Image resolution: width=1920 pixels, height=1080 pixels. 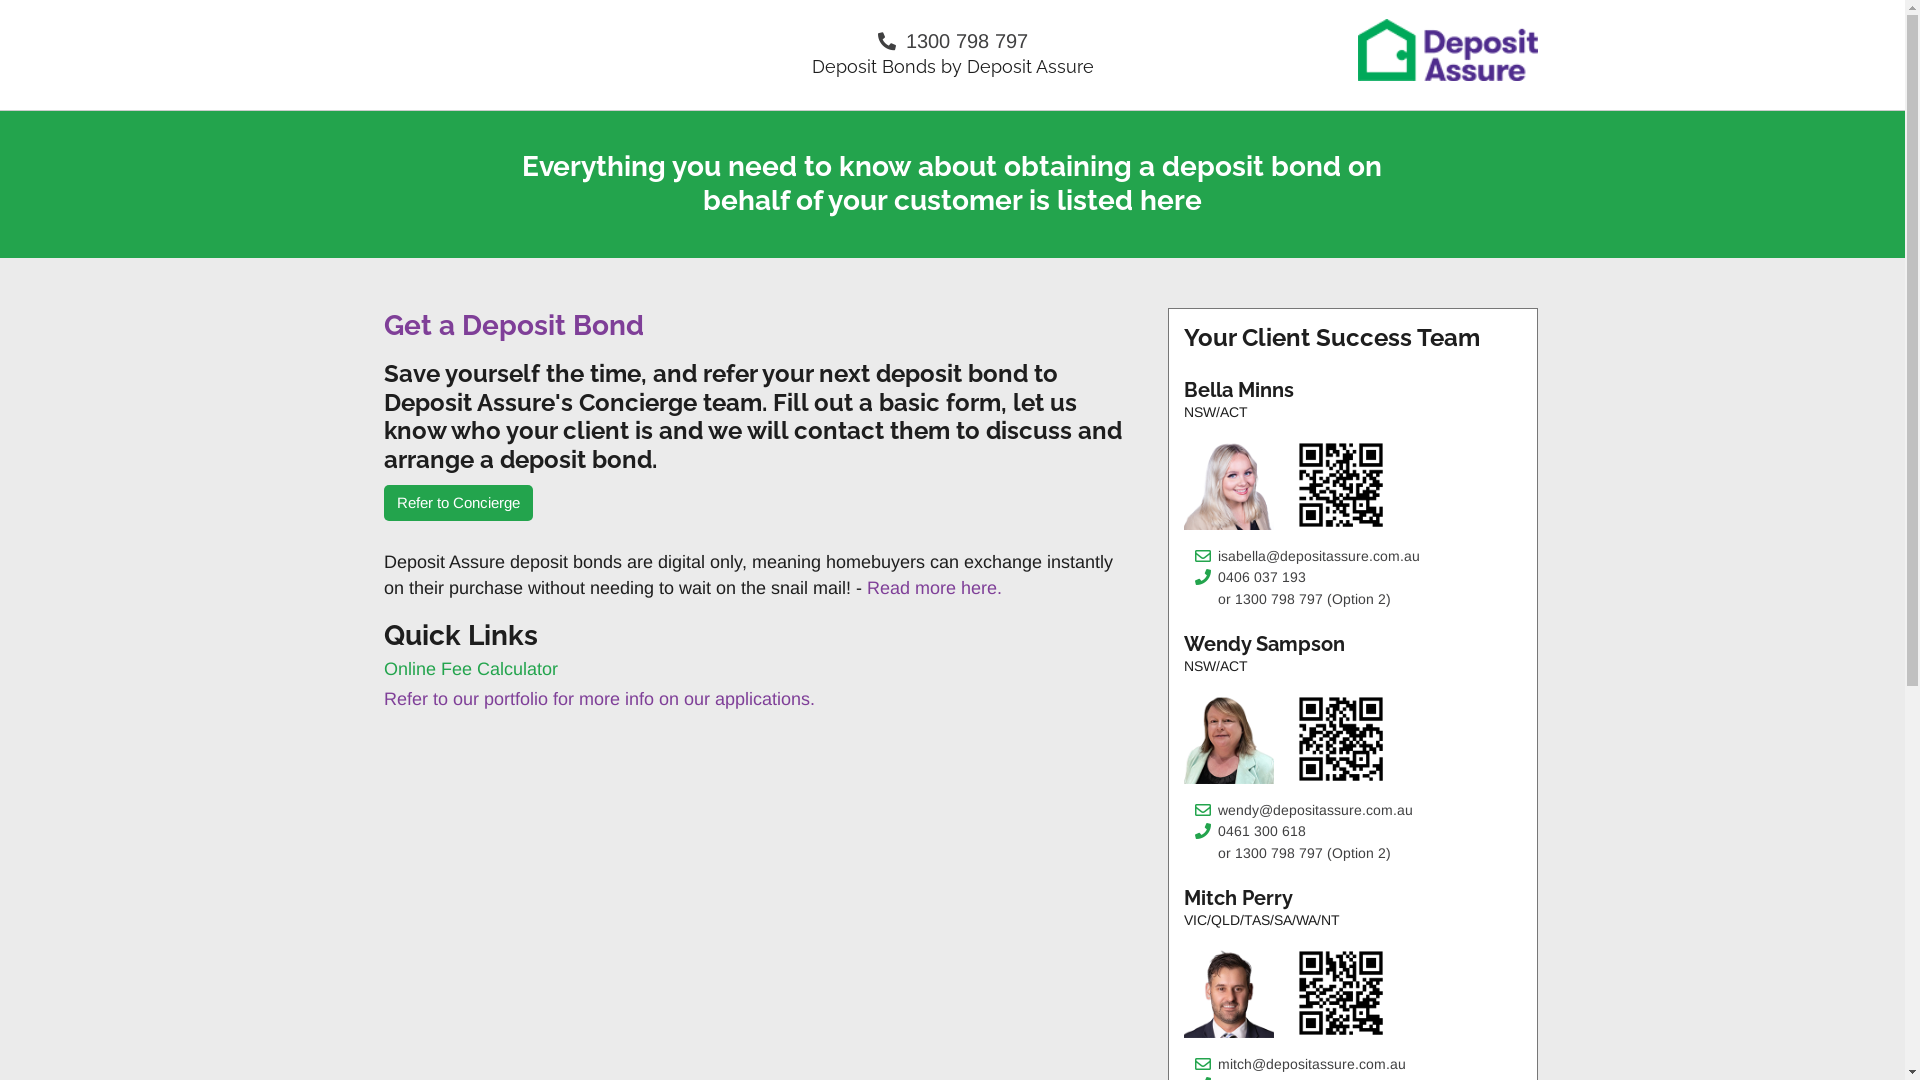 What do you see at coordinates (1290, 854) in the screenshot?
I see `or 1300 798 797 (Option 2)` at bounding box center [1290, 854].